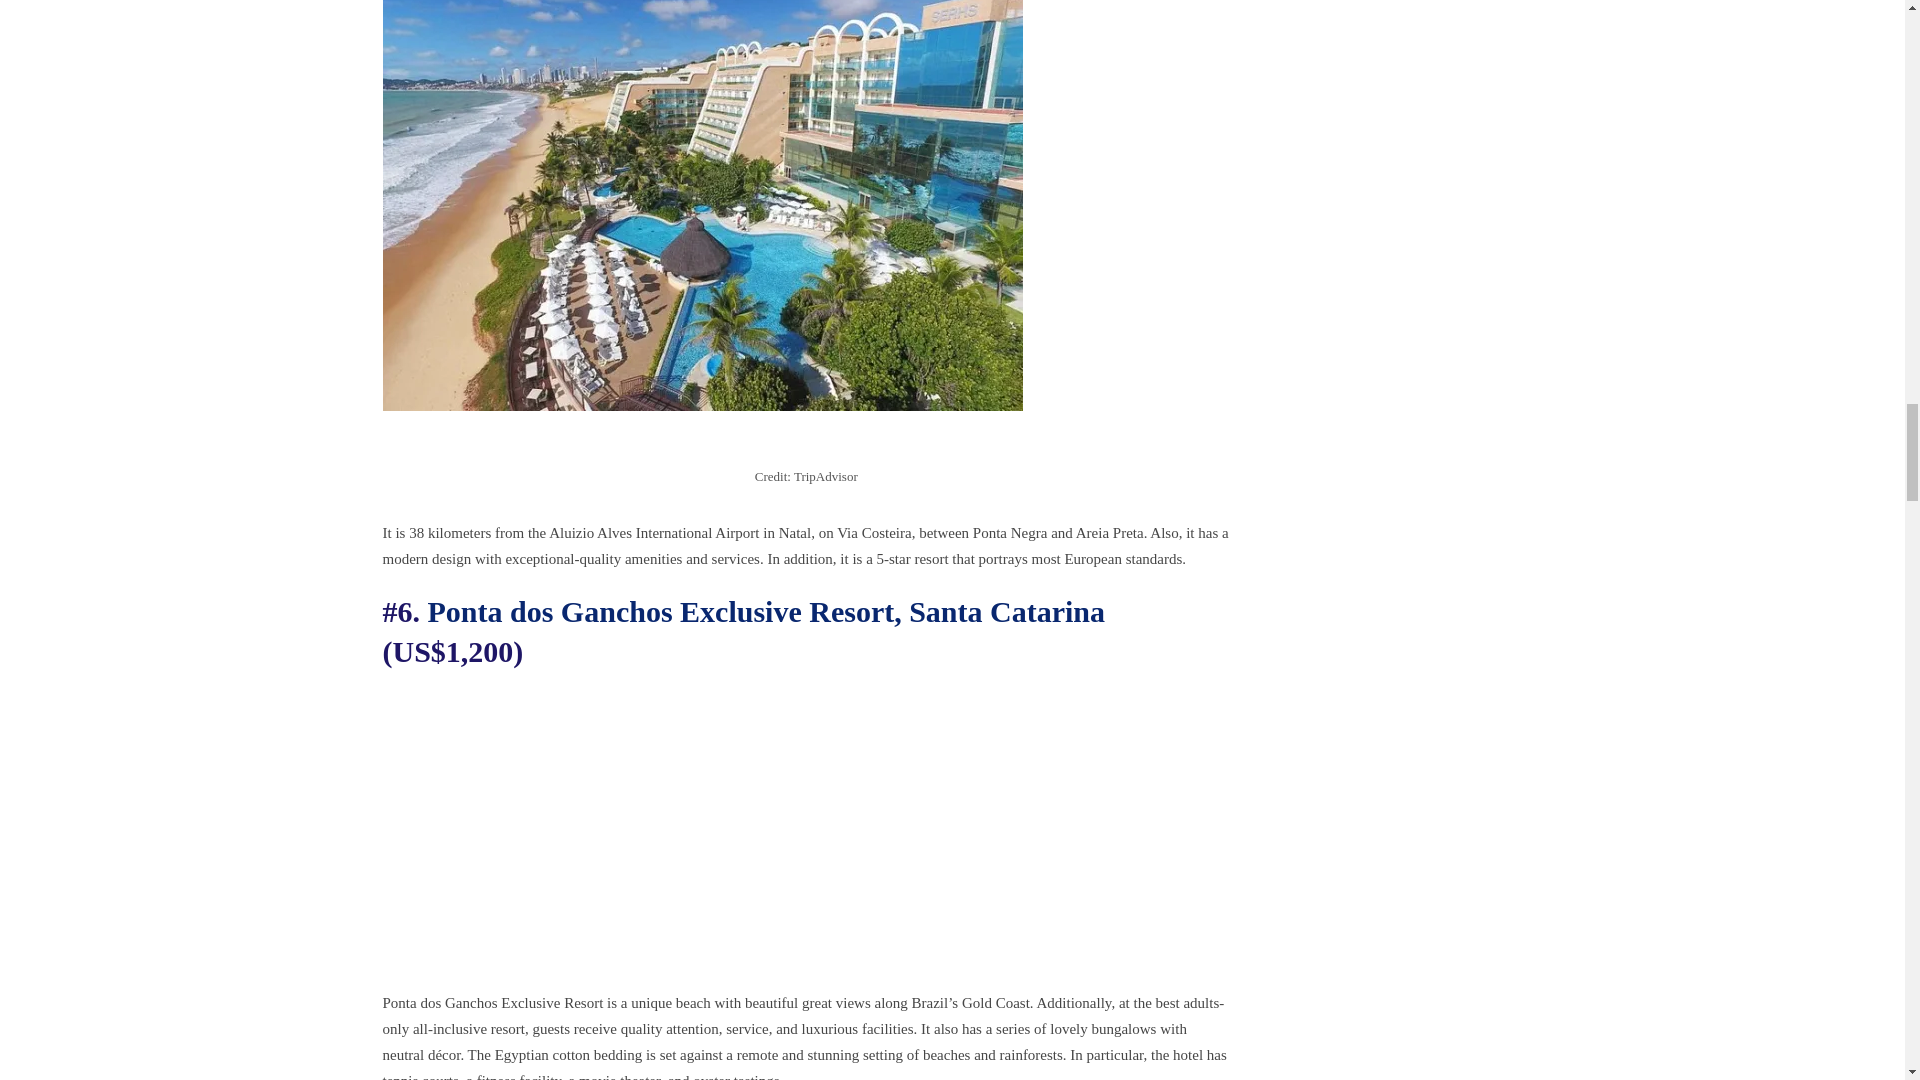 Image resolution: width=1920 pixels, height=1080 pixels. What do you see at coordinates (766, 611) in the screenshot?
I see `Ponta dos Ganchos Exclusive Resort, Santa Catarina` at bounding box center [766, 611].